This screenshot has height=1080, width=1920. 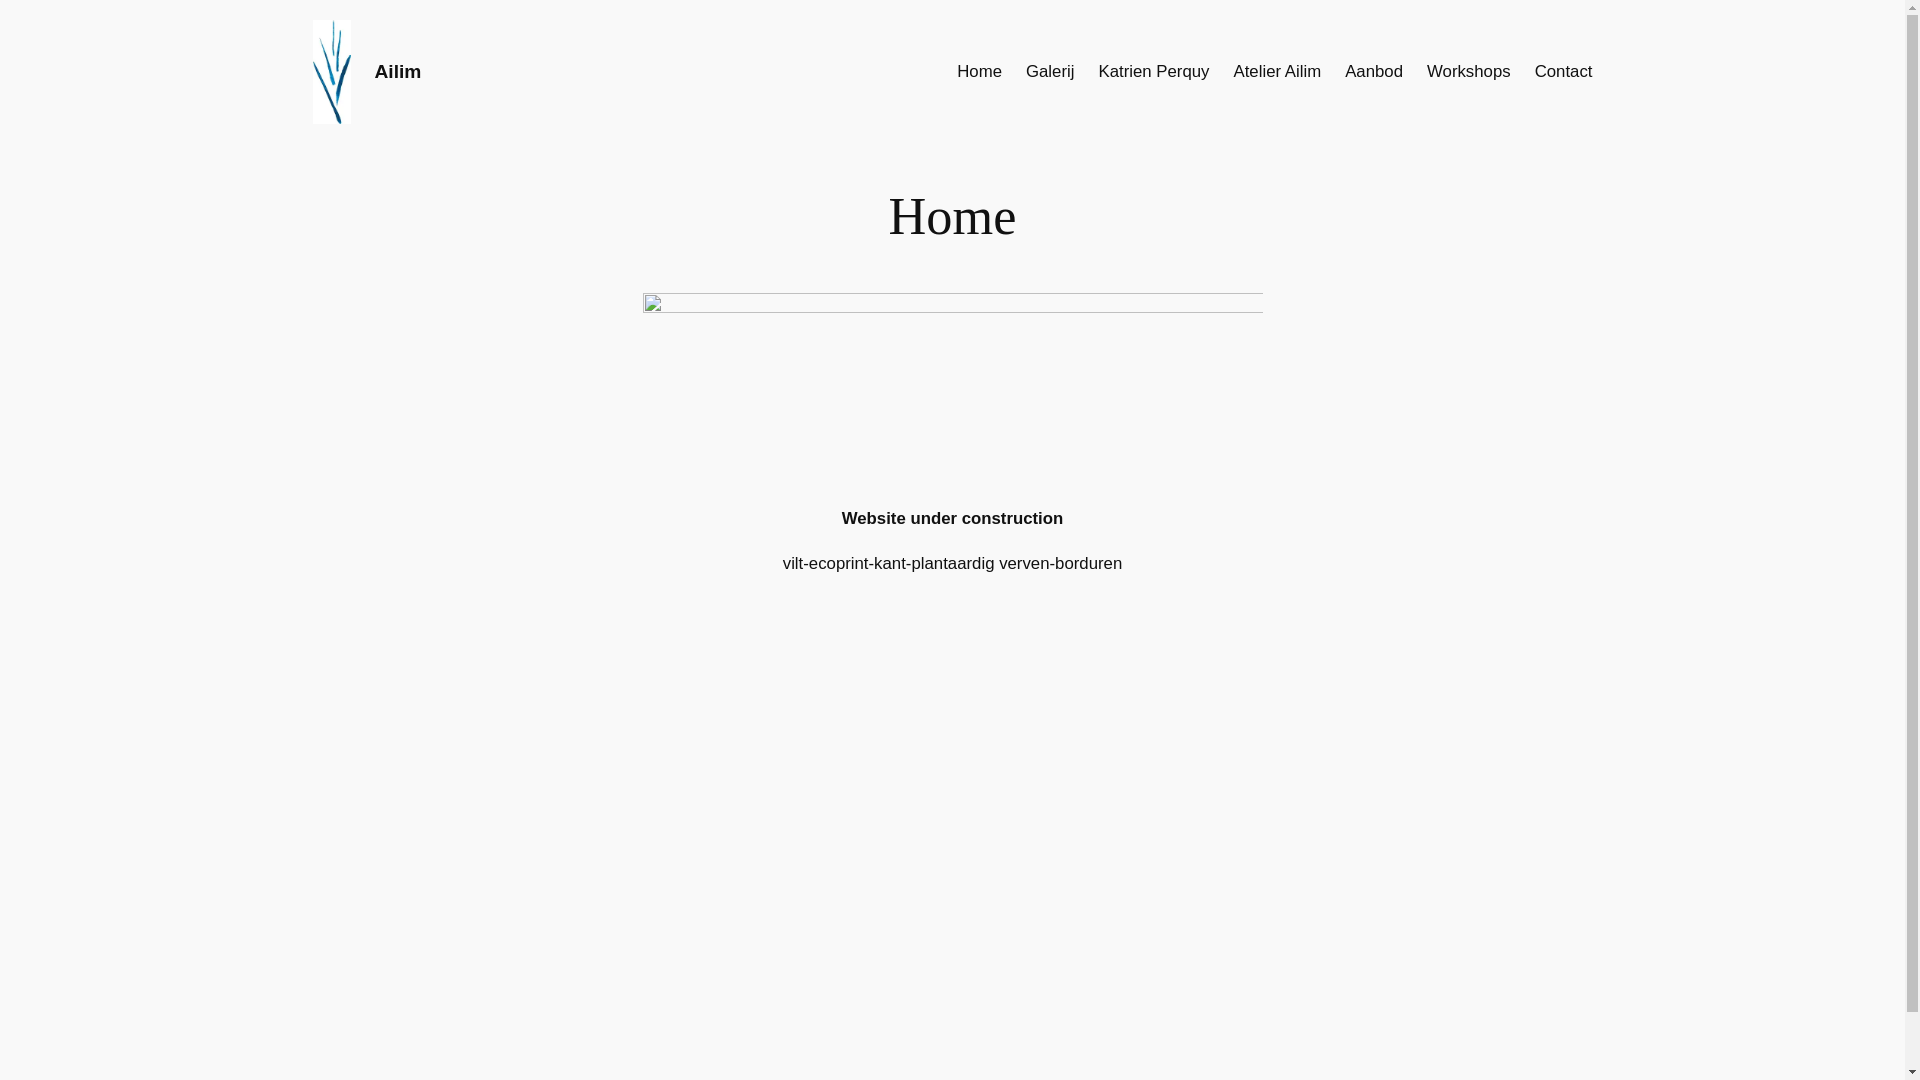 I want to click on Ailim: Katrien Perquy, so click(x=952, y=770).